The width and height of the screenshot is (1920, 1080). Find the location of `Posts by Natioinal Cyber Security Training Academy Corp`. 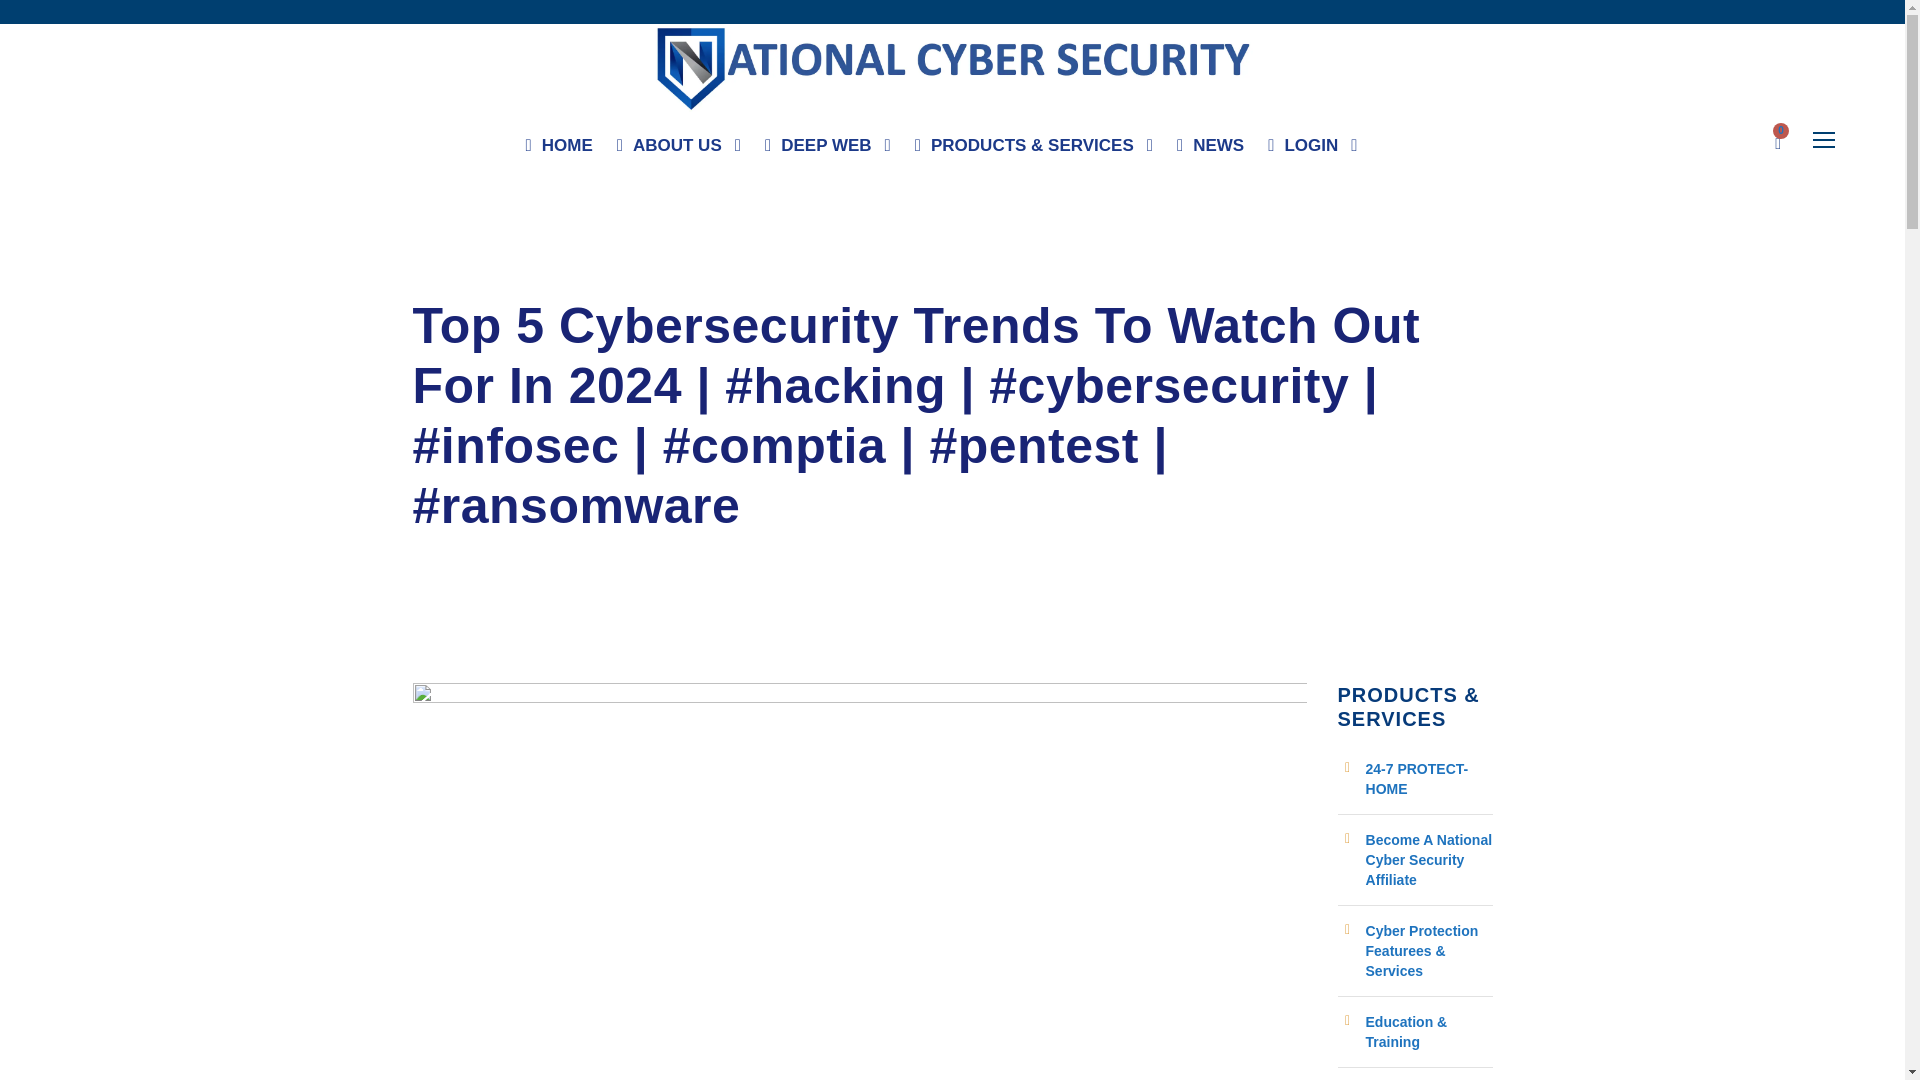

Posts by Natioinal Cyber Security Training Academy Corp is located at coordinates (584, 278).